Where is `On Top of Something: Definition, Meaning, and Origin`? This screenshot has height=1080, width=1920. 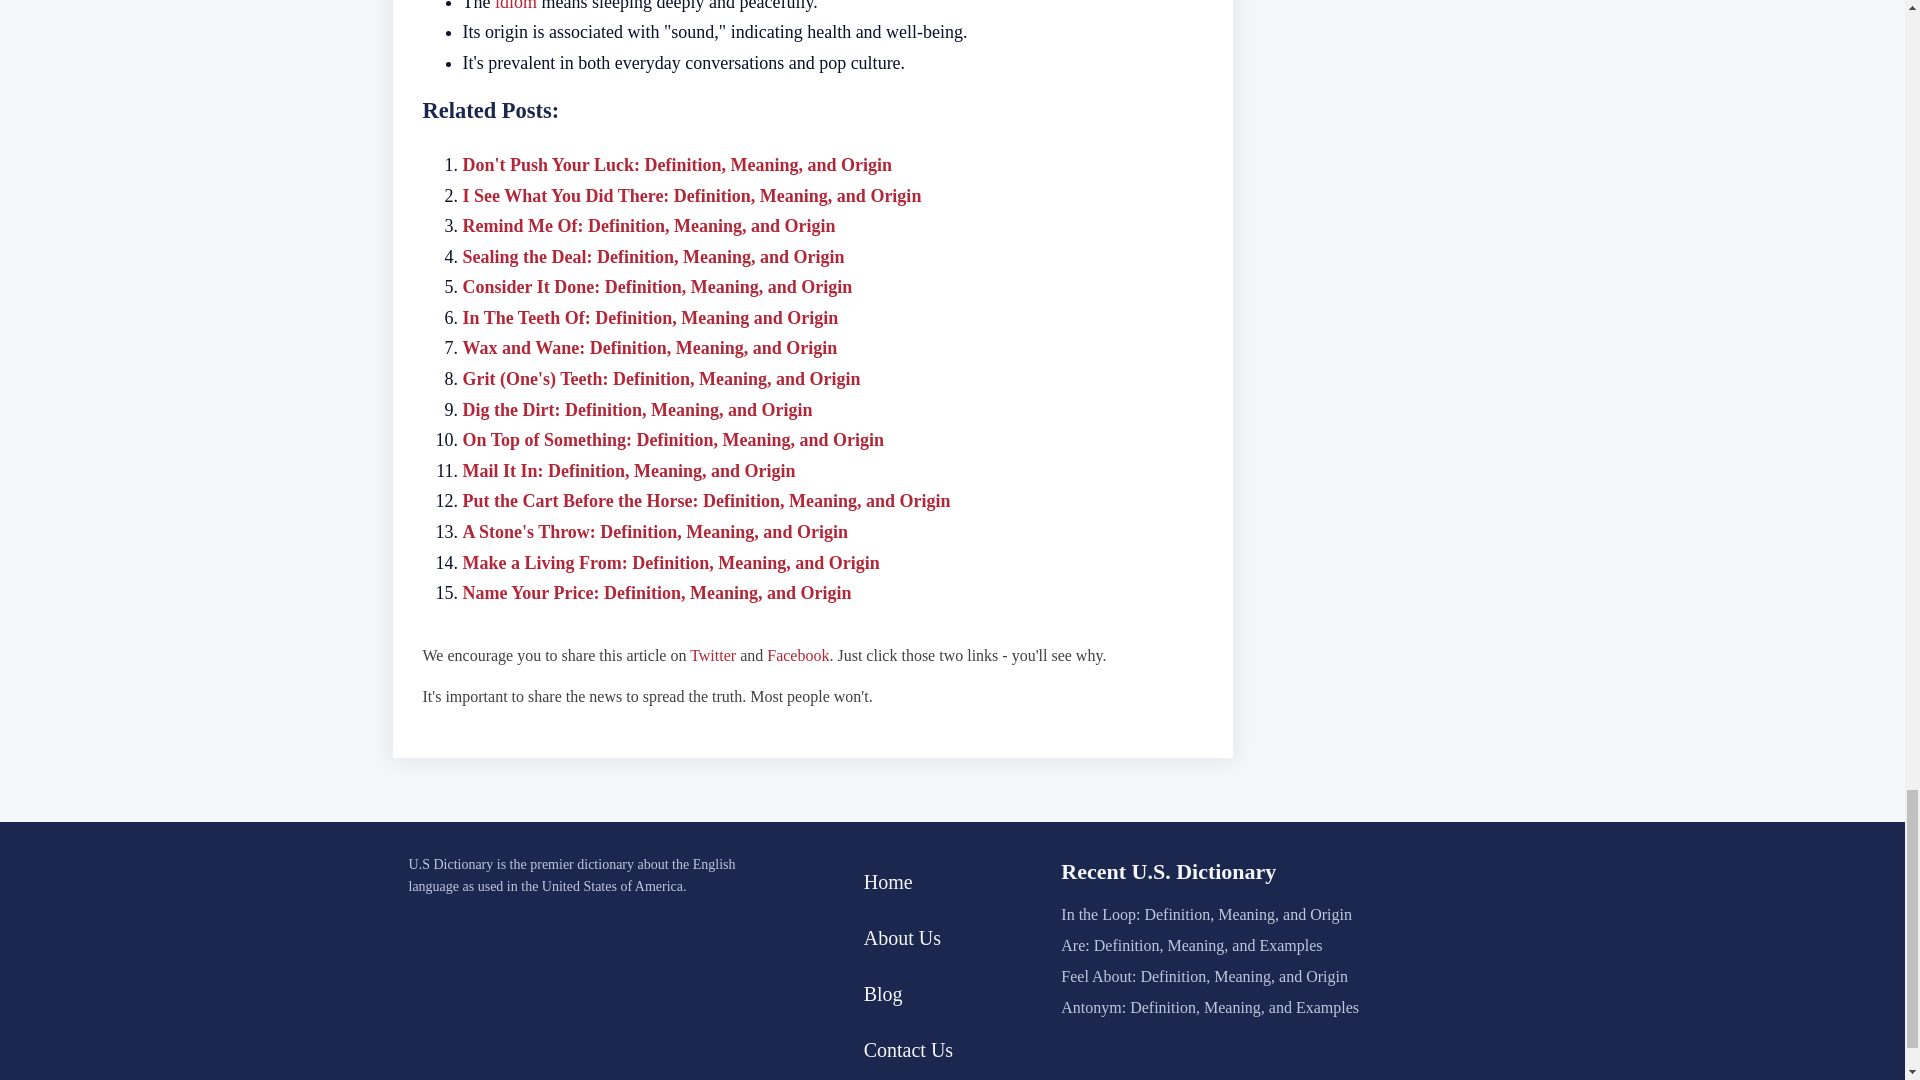
On Top of Something: Definition, Meaning, and Origin is located at coordinates (672, 440).